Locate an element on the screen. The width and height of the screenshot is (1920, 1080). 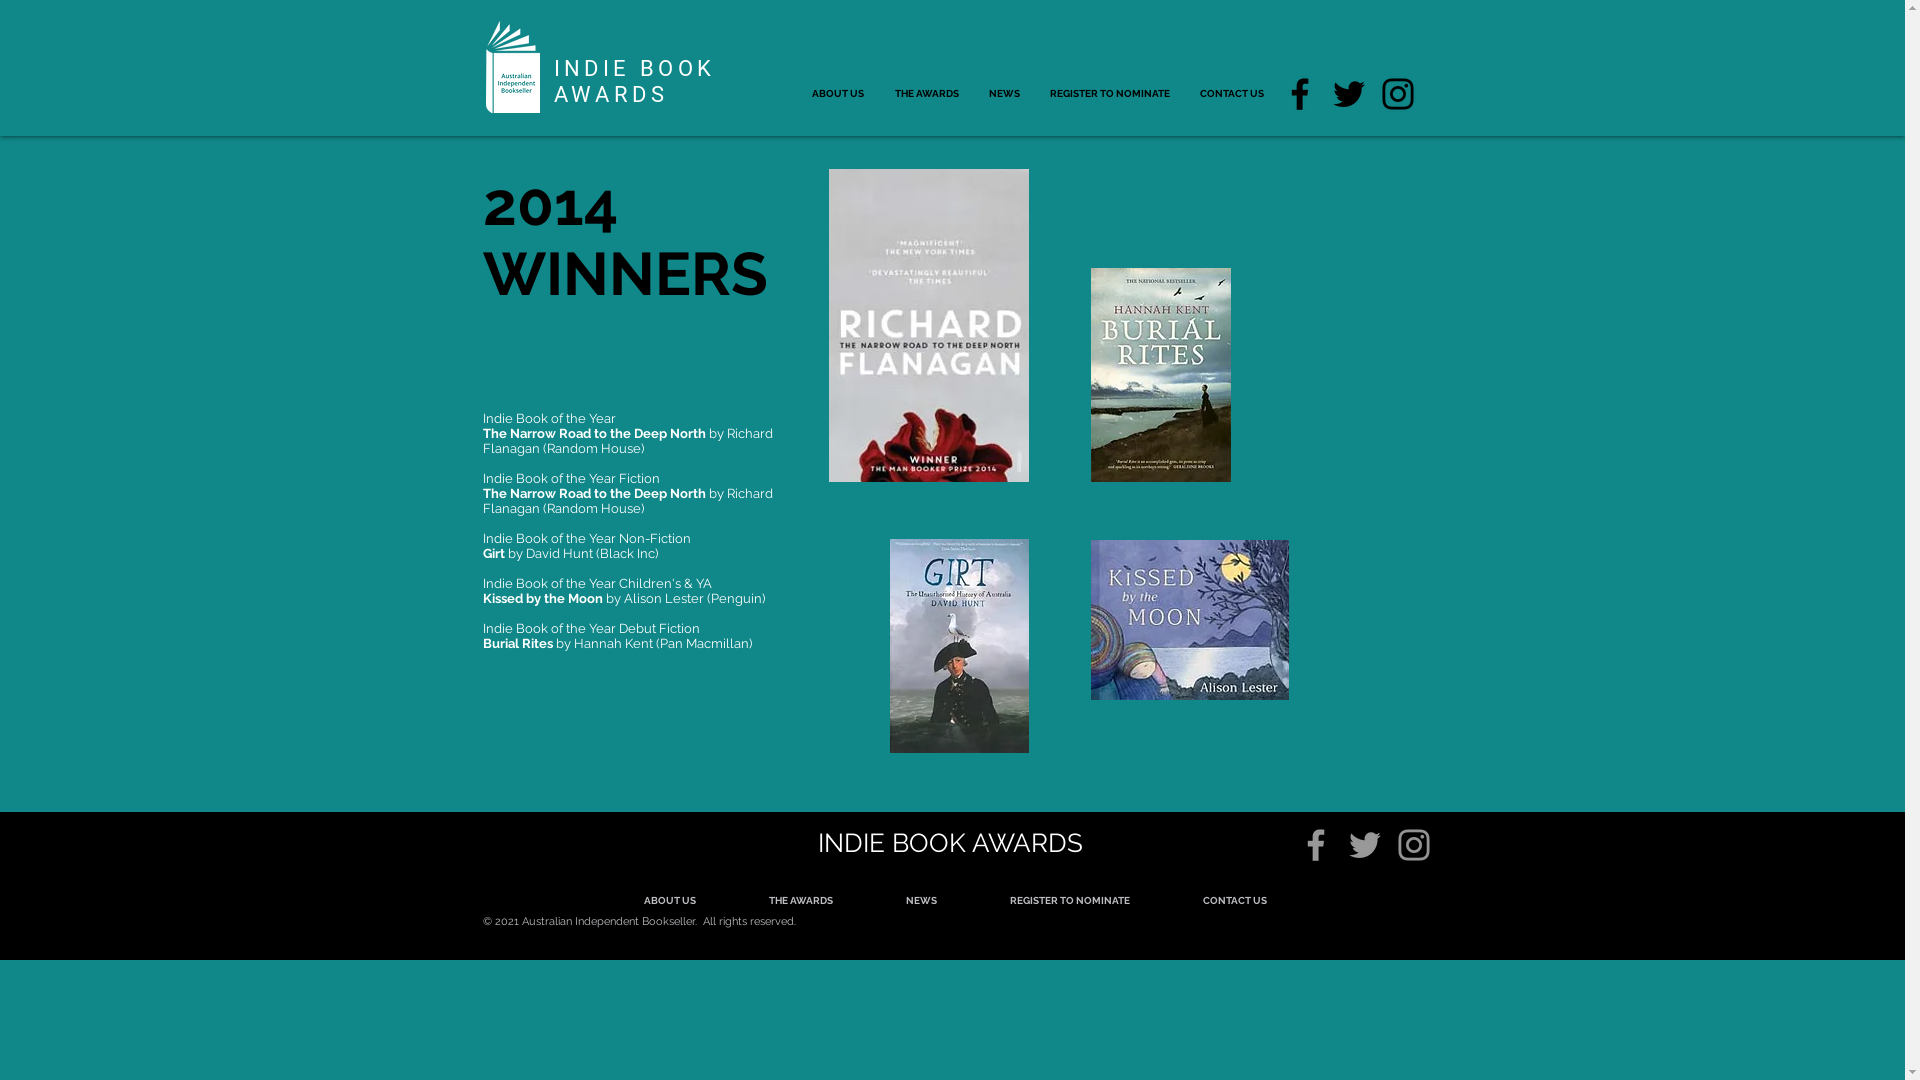
THE AWARDS is located at coordinates (927, 94).